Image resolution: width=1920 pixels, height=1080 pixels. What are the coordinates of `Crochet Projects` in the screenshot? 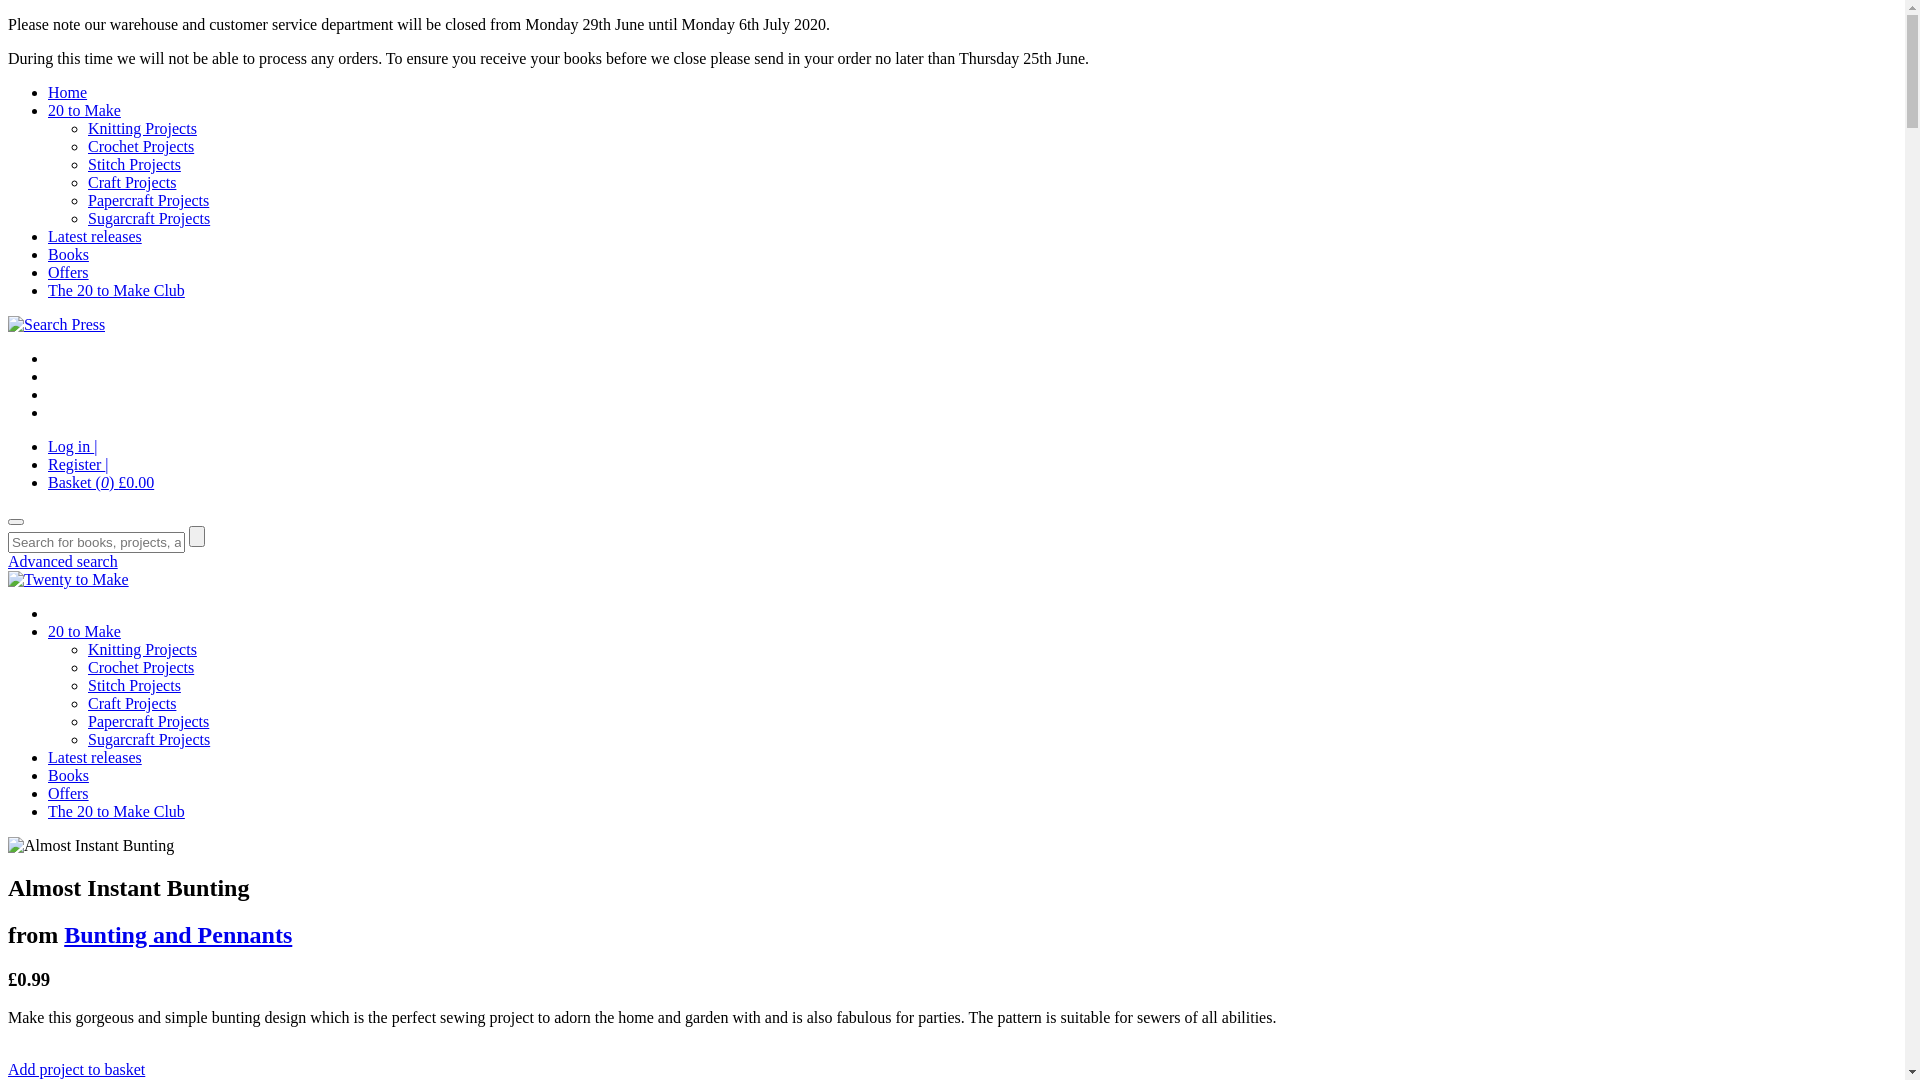 It's located at (141, 146).